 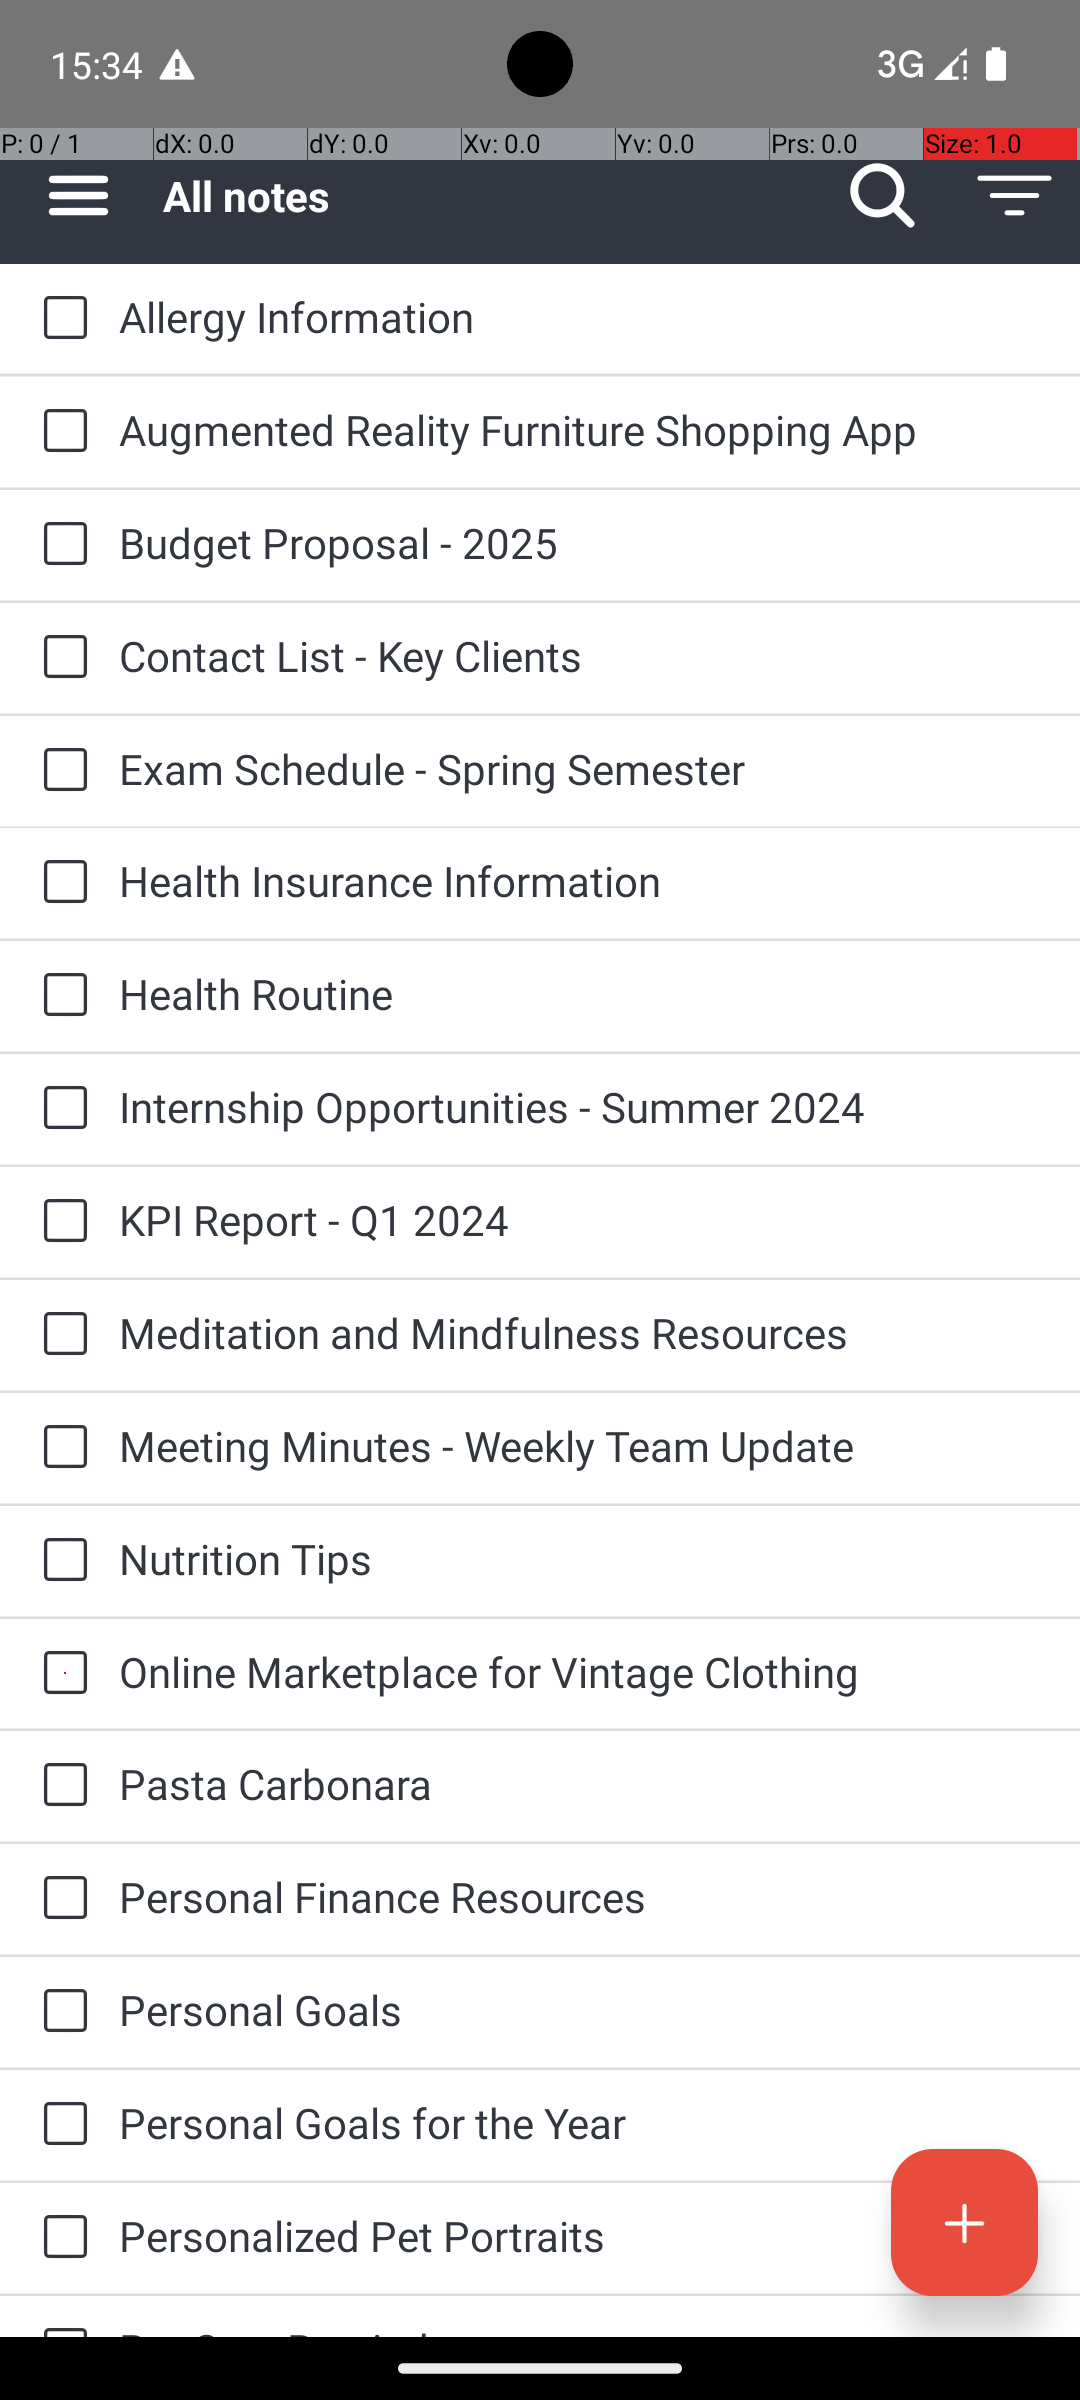 I want to click on to-do: Personal Goals, so click(x=60, y=2012).